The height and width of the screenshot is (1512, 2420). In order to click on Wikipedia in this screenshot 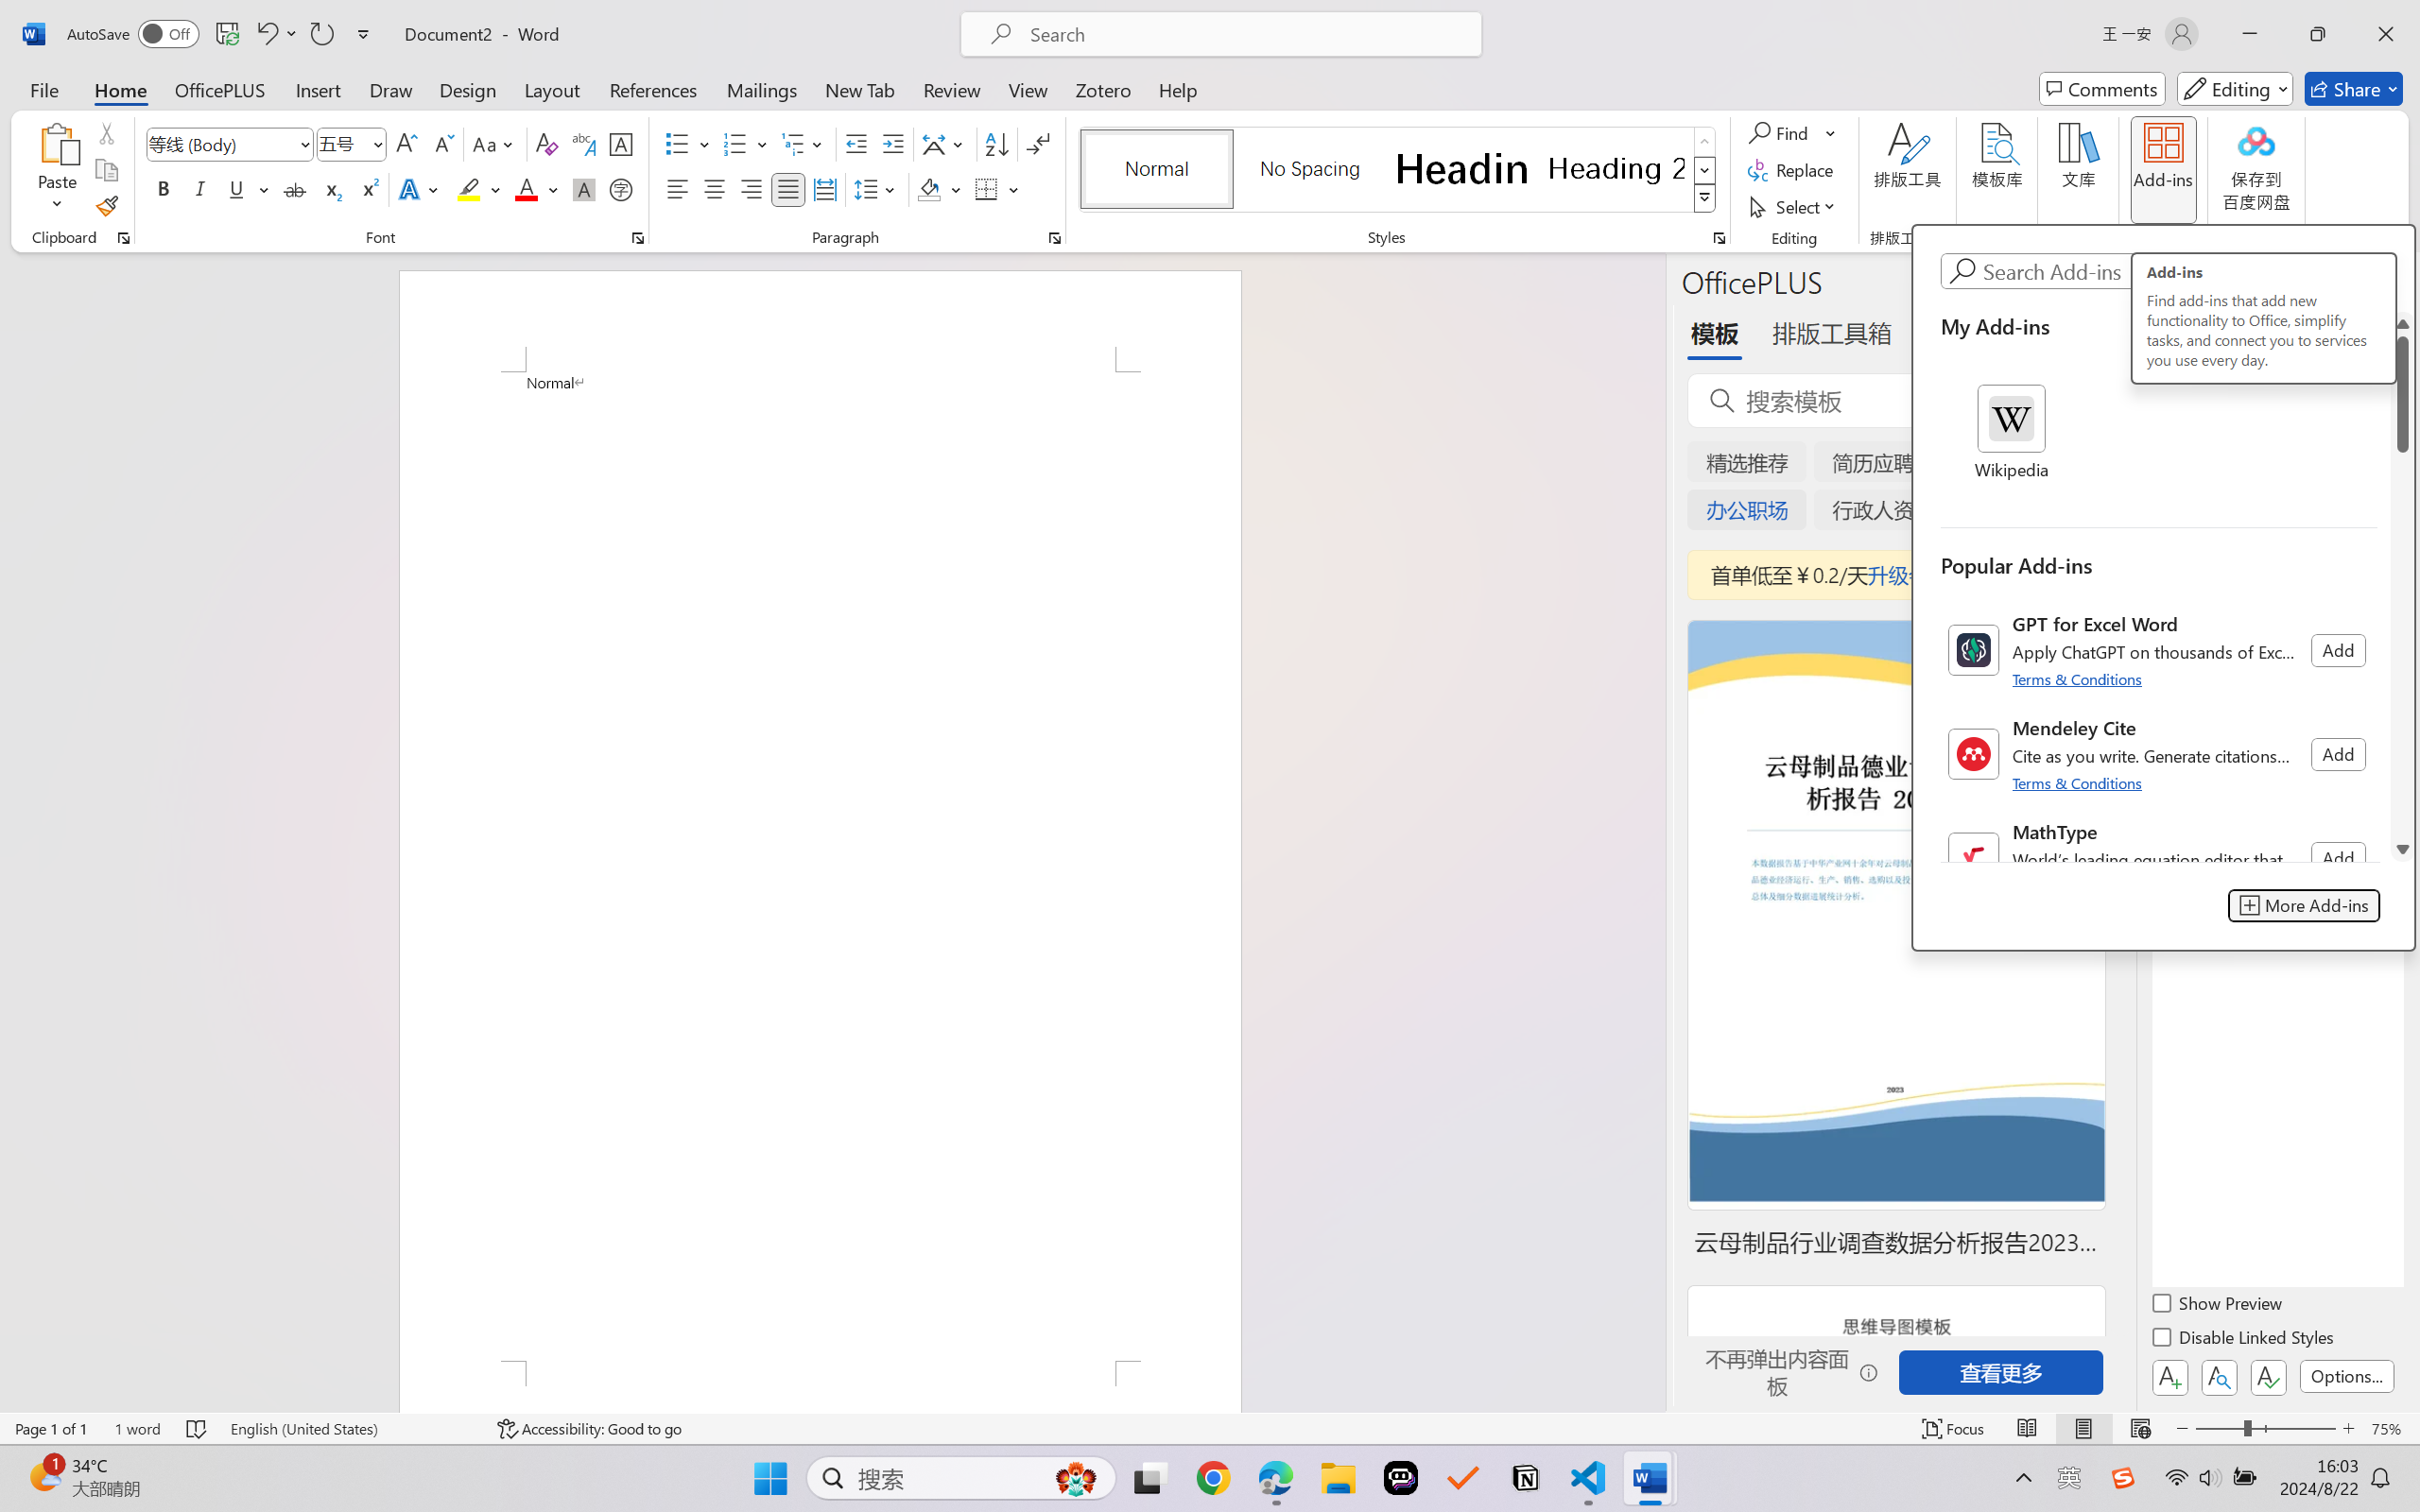, I will do `click(2012, 434)`.